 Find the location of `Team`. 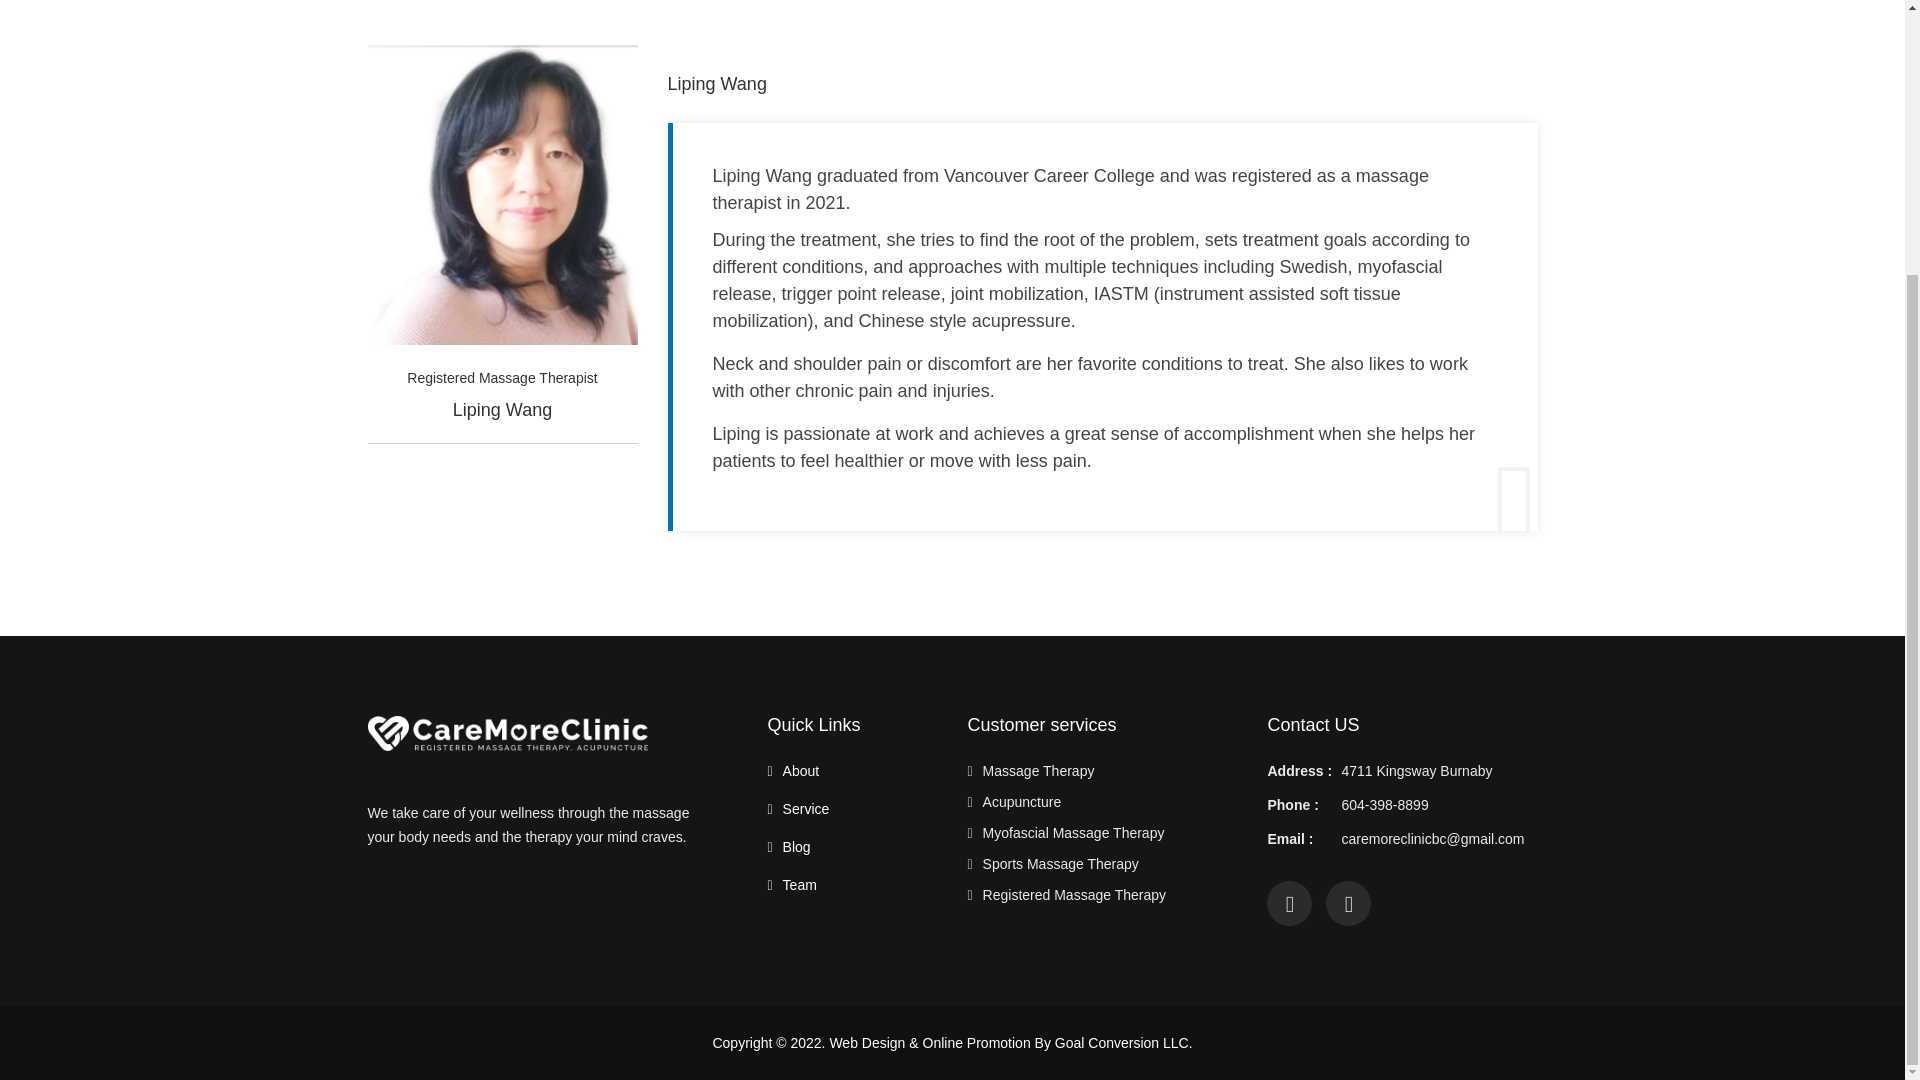

Team is located at coordinates (800, 884).